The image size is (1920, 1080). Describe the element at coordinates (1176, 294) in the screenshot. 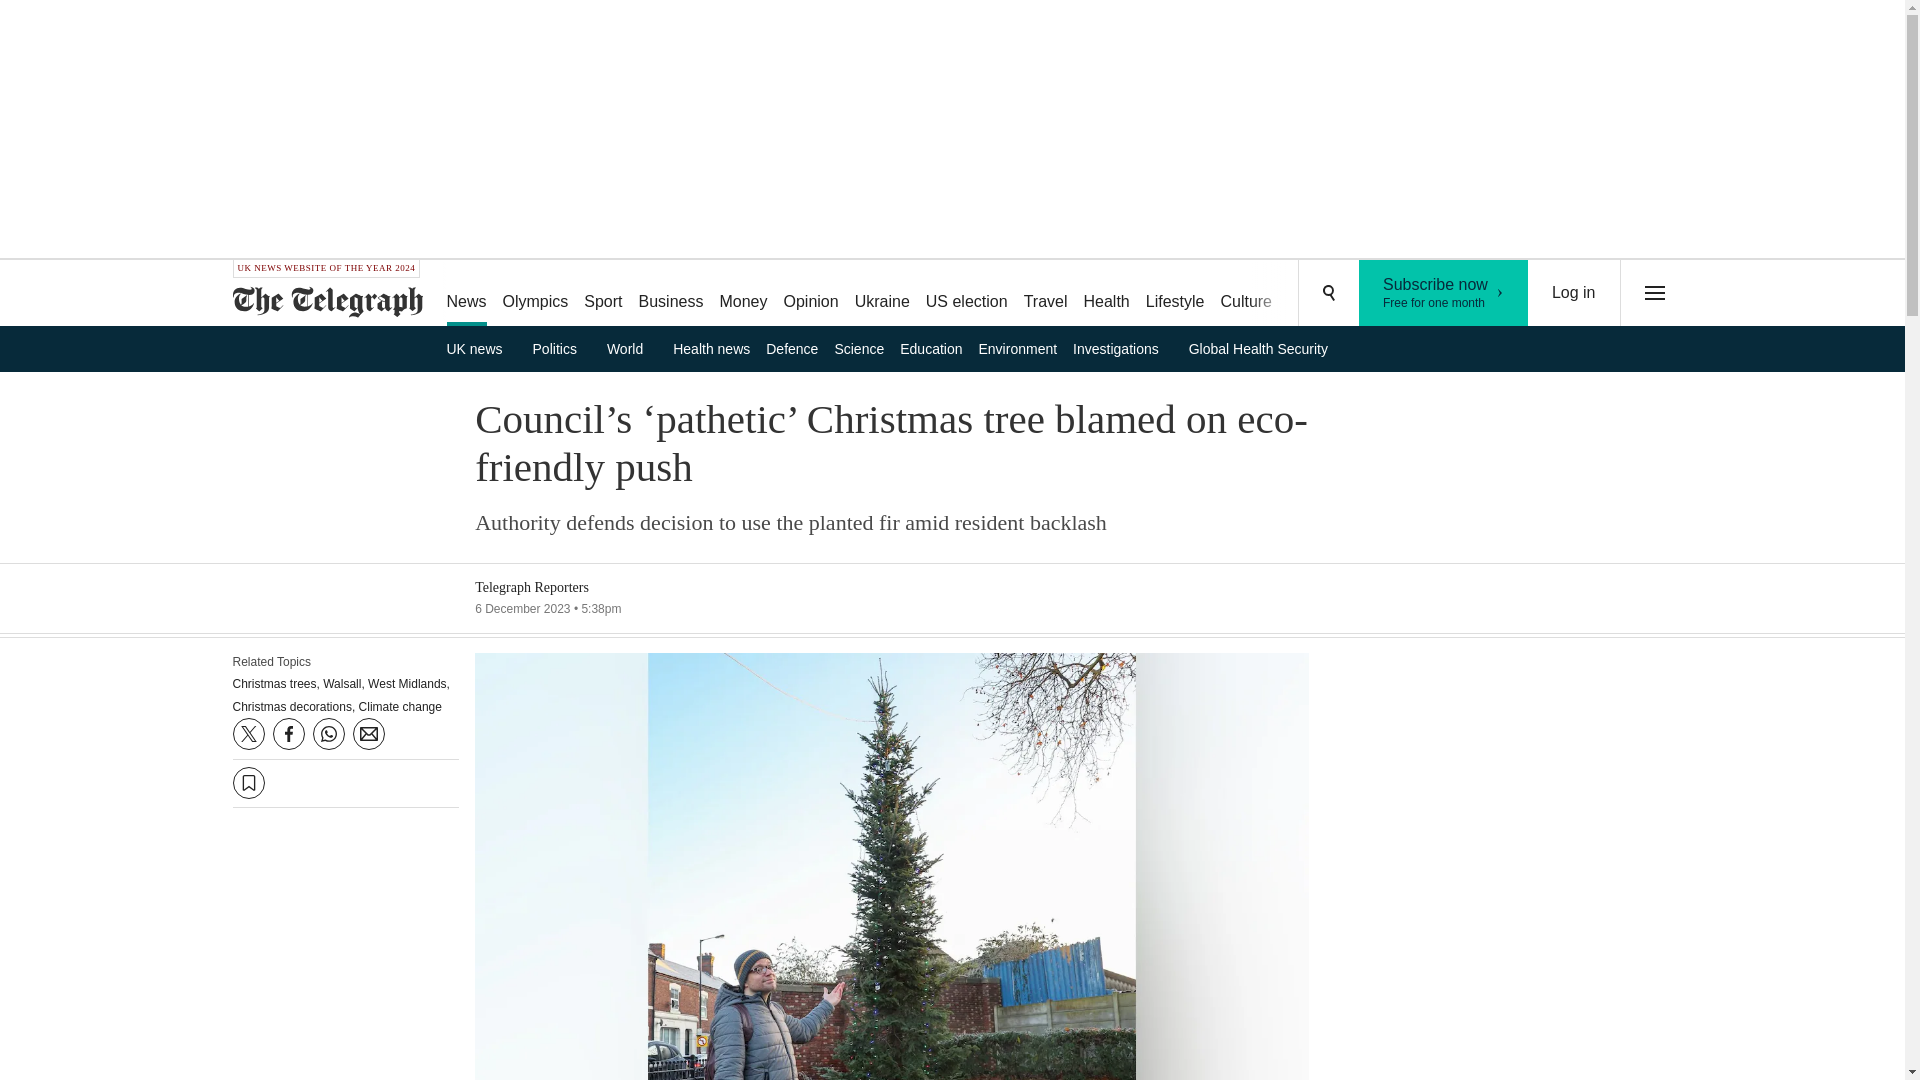

I see `Podcasts` at that location.